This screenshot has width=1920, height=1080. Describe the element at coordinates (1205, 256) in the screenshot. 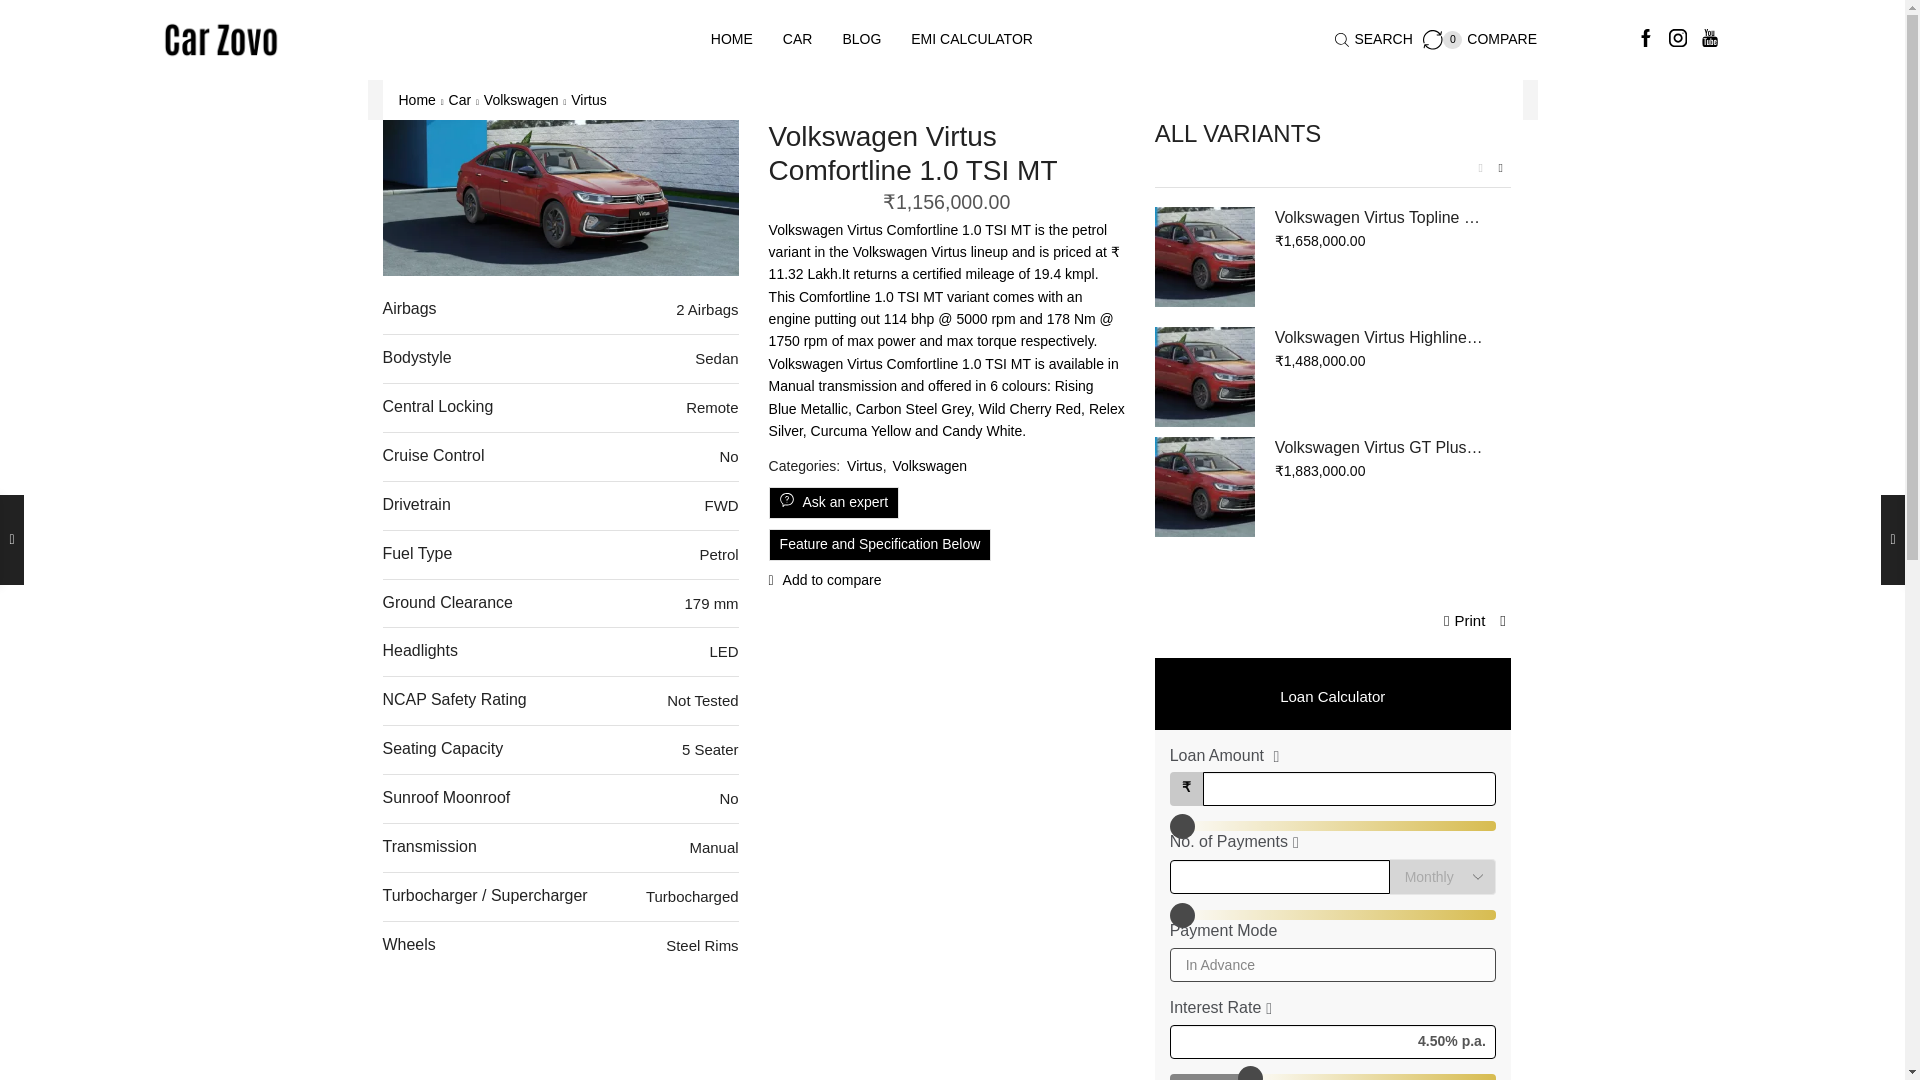

I see `EMI CALCULATOR` at that location.